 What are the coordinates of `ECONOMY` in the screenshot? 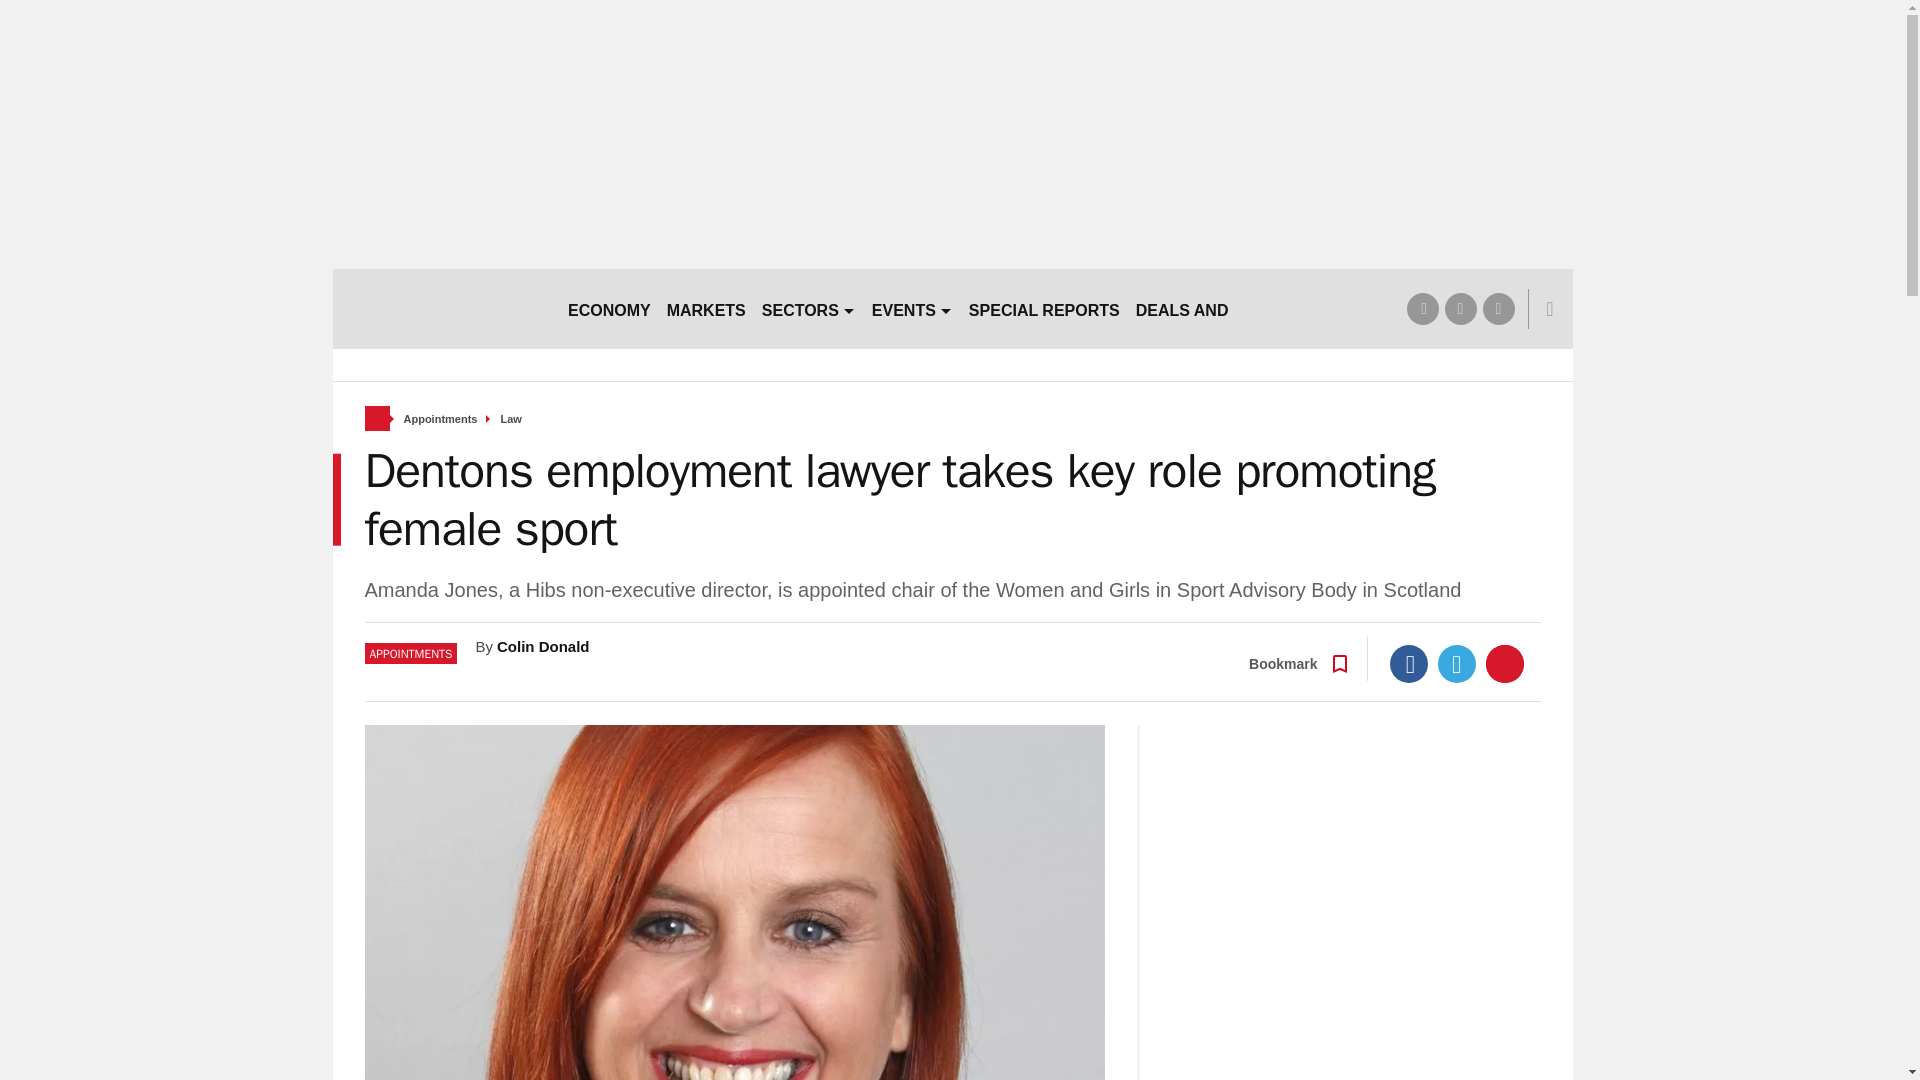 It's located at (609, 308).